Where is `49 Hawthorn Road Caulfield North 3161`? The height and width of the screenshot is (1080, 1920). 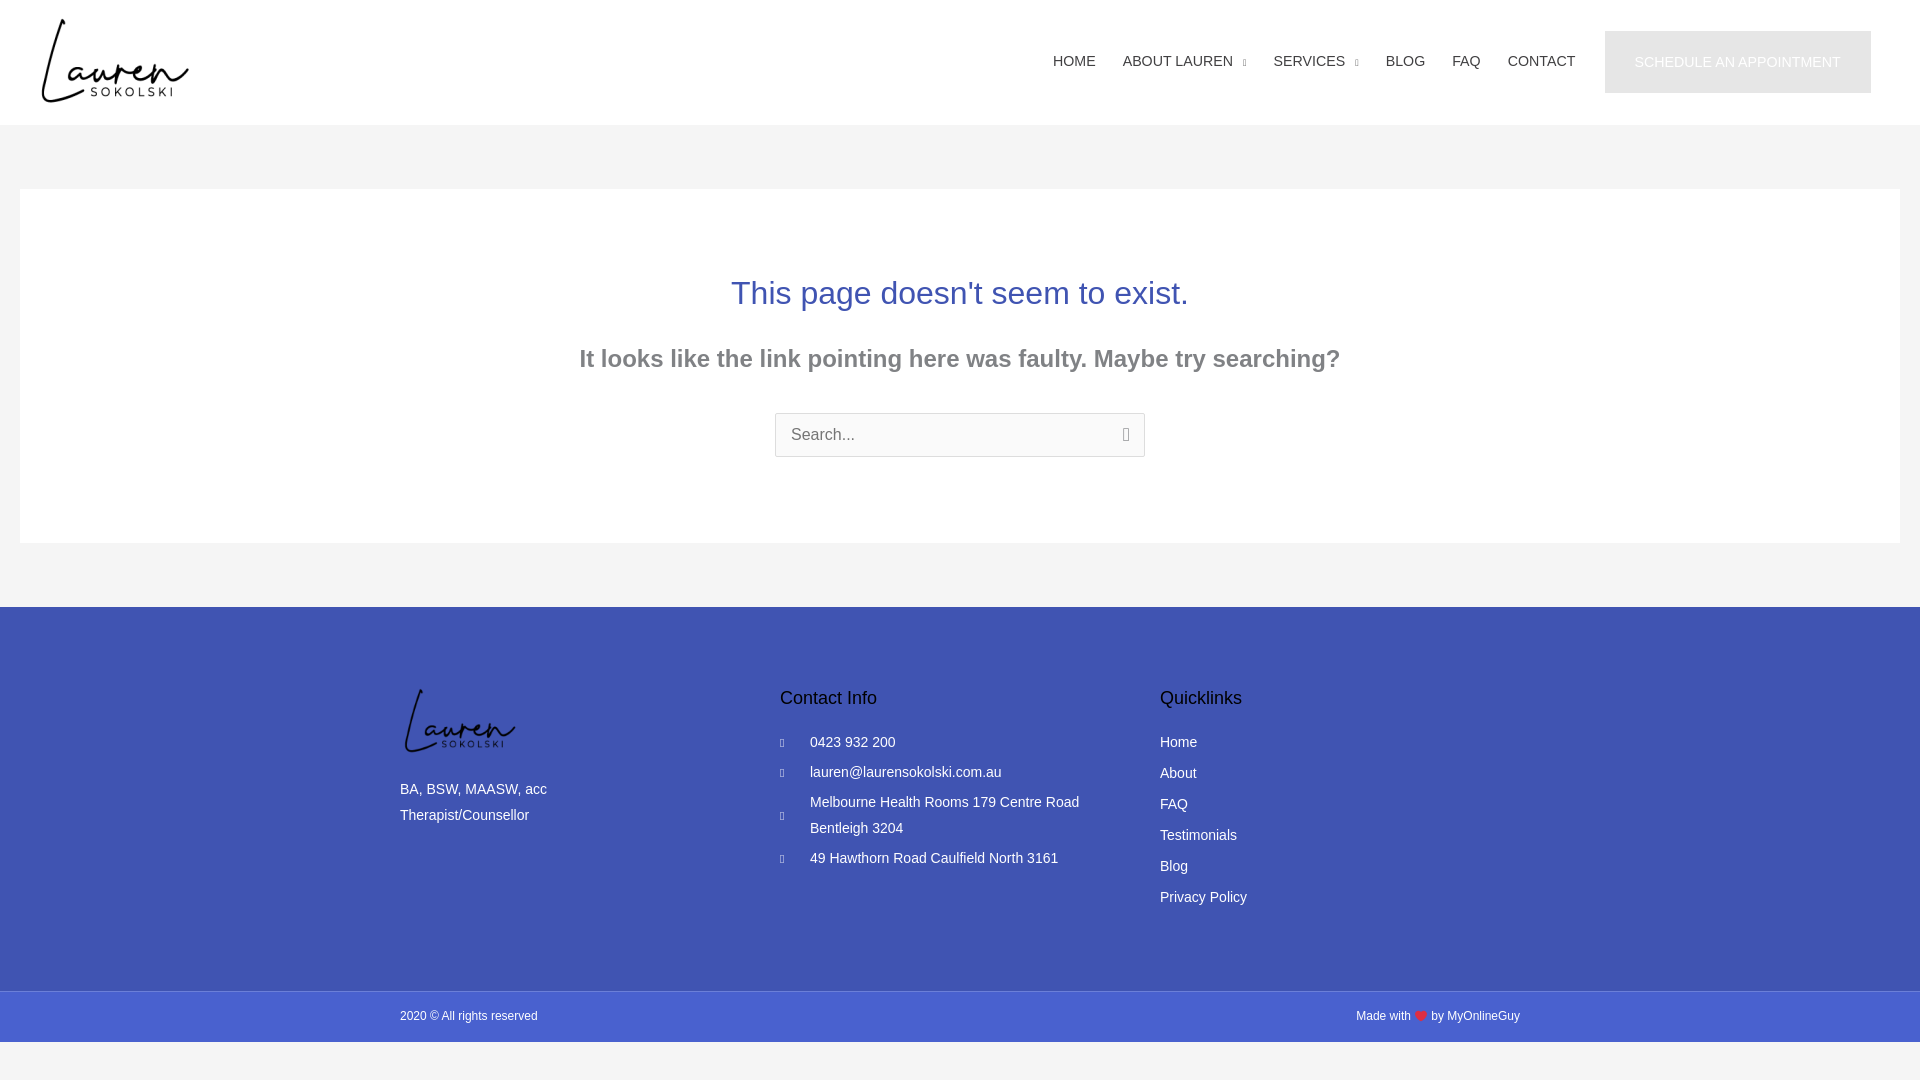 49 Hawthorn Road Caulfield North 3161 is located at coordinates (952, 858).